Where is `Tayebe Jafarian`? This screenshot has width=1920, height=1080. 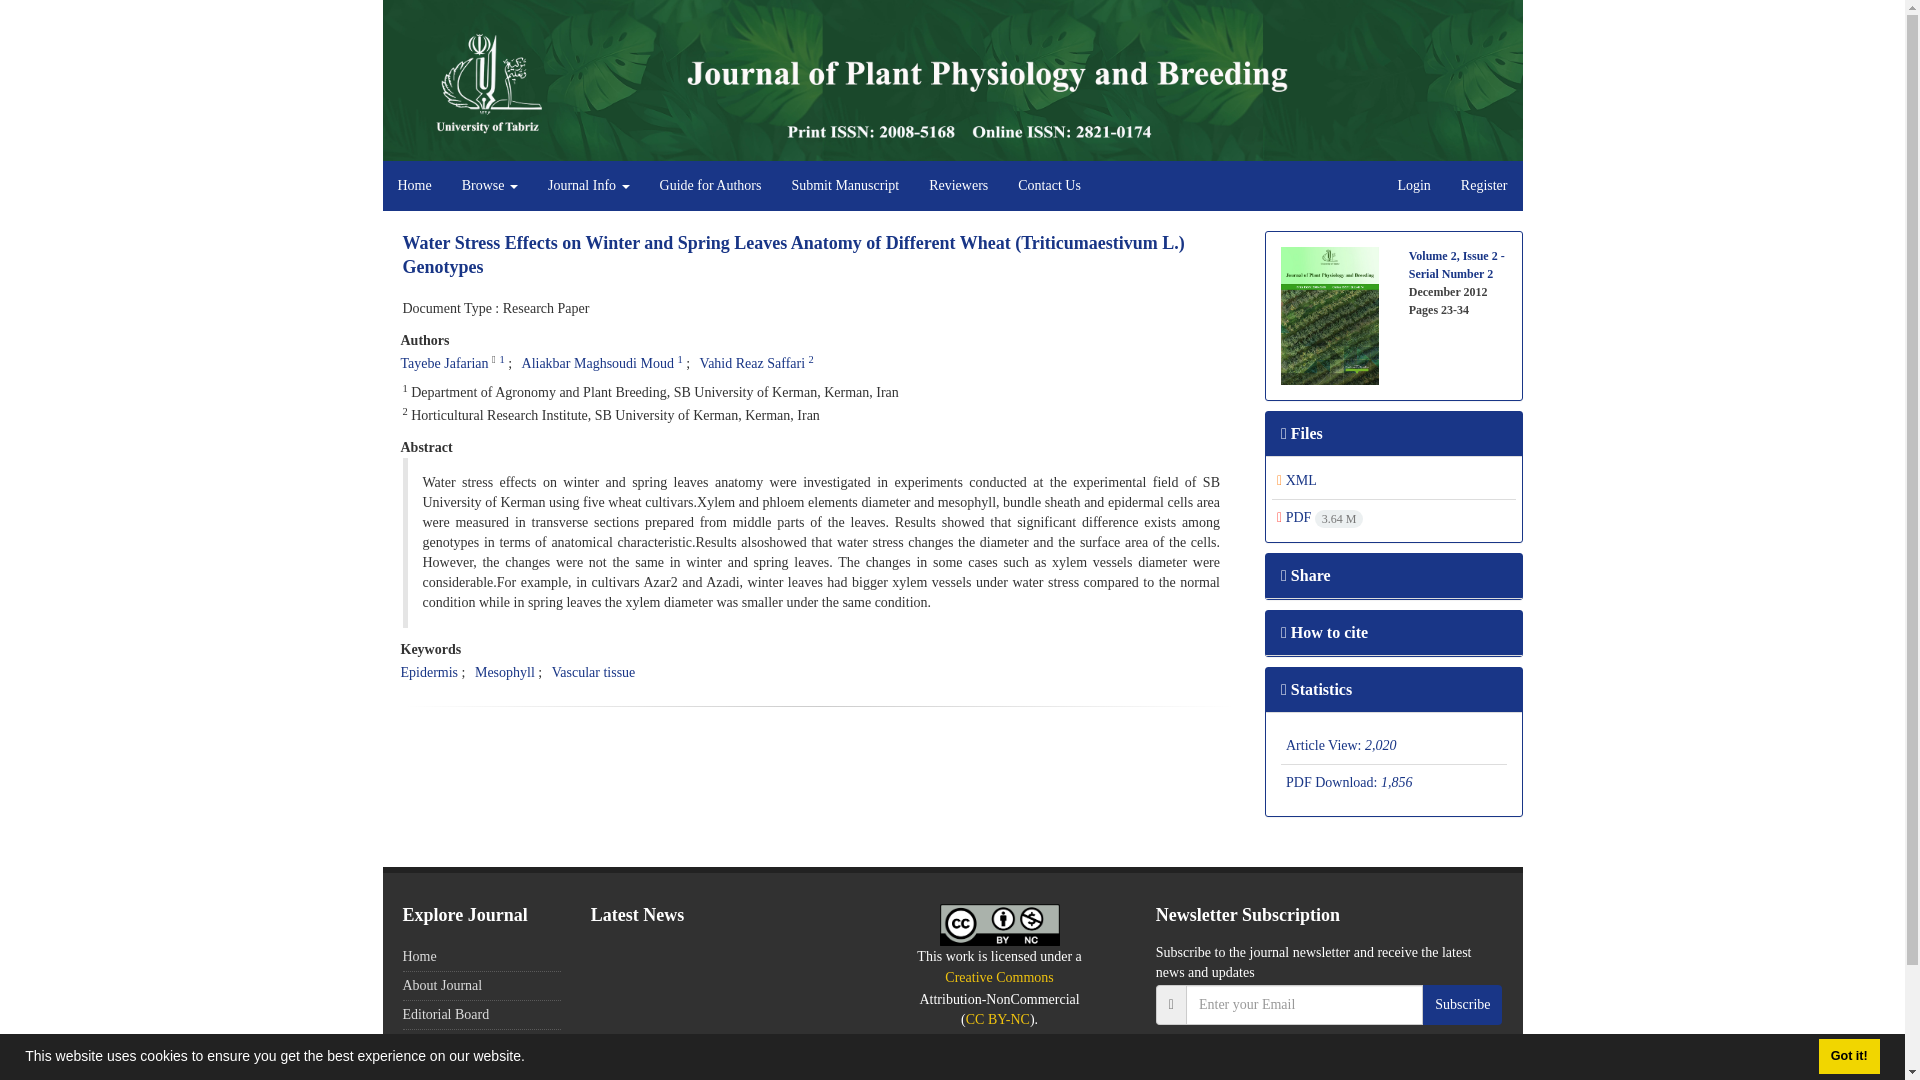 Tayebe Jafarian is located at coordinates (443, 364).